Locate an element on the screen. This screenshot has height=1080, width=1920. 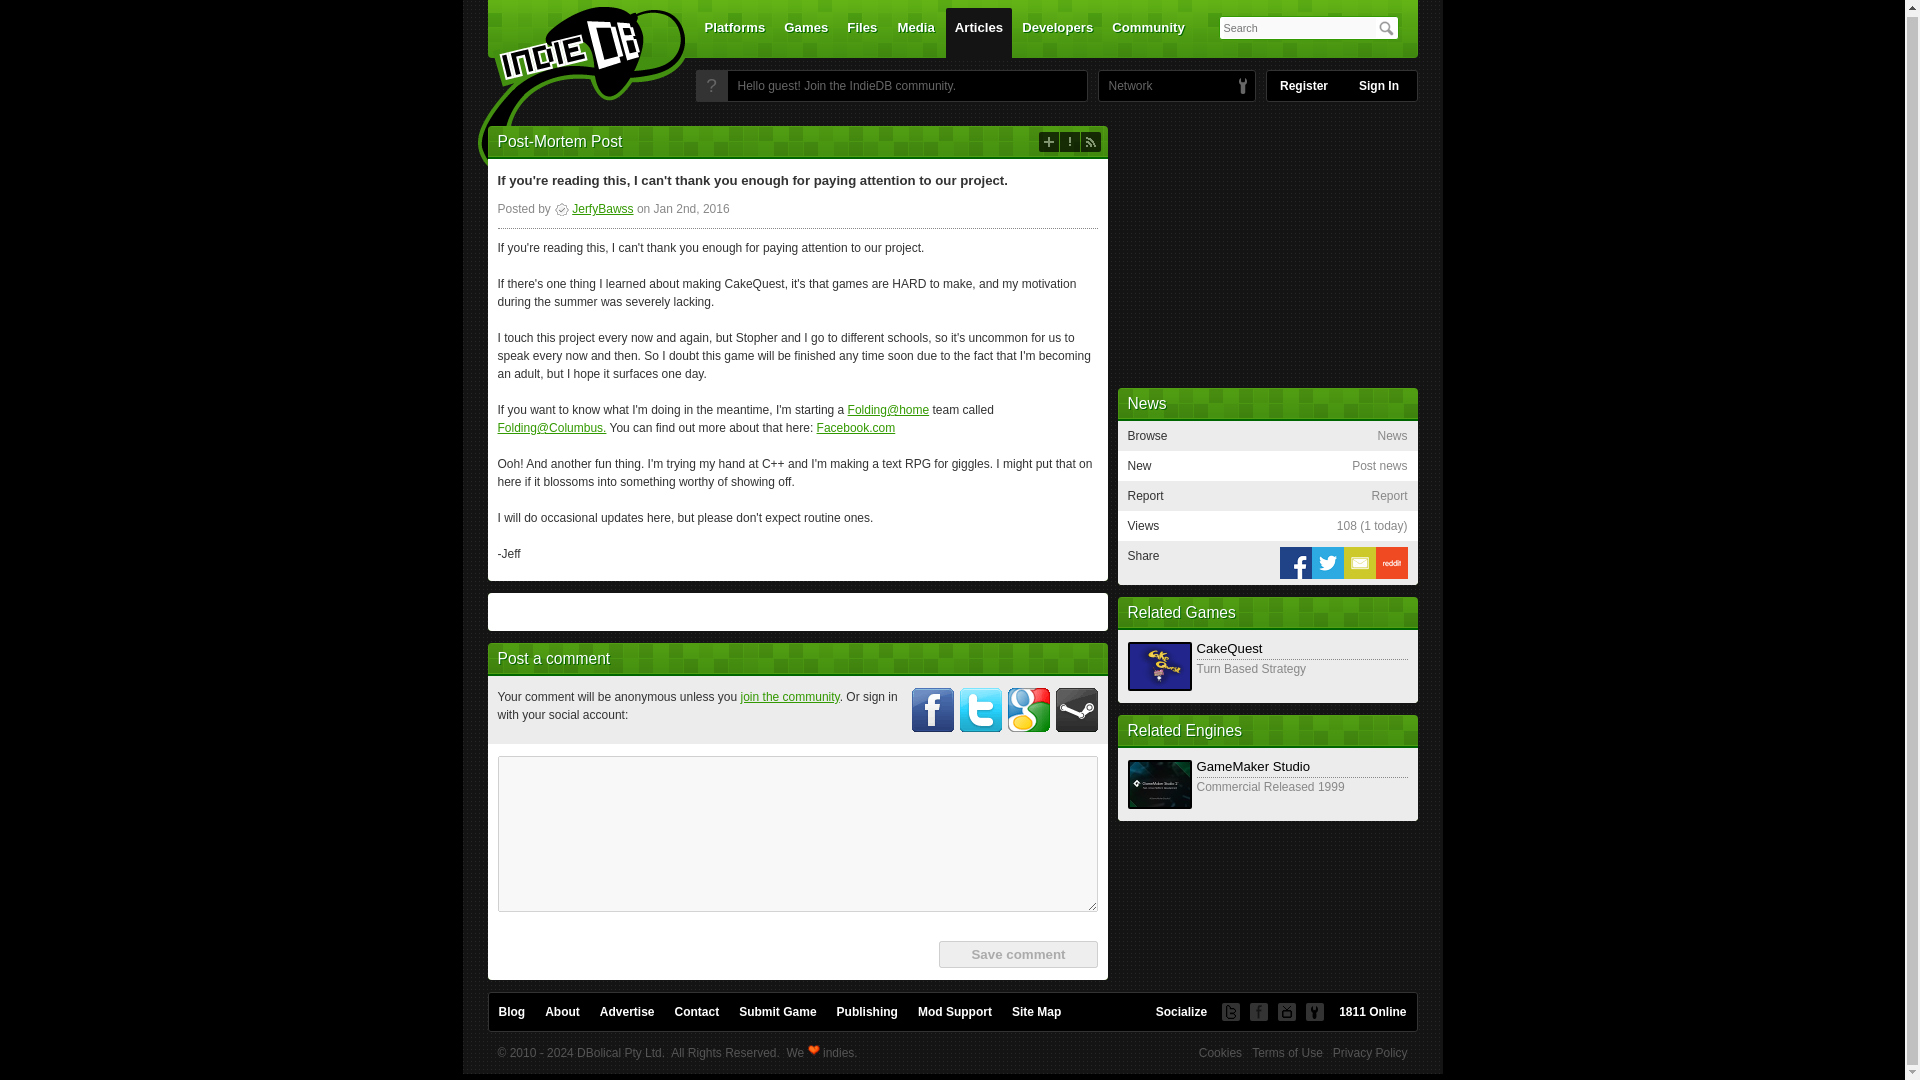
Click to connect via Twitter is located at coordinates (981, 710).